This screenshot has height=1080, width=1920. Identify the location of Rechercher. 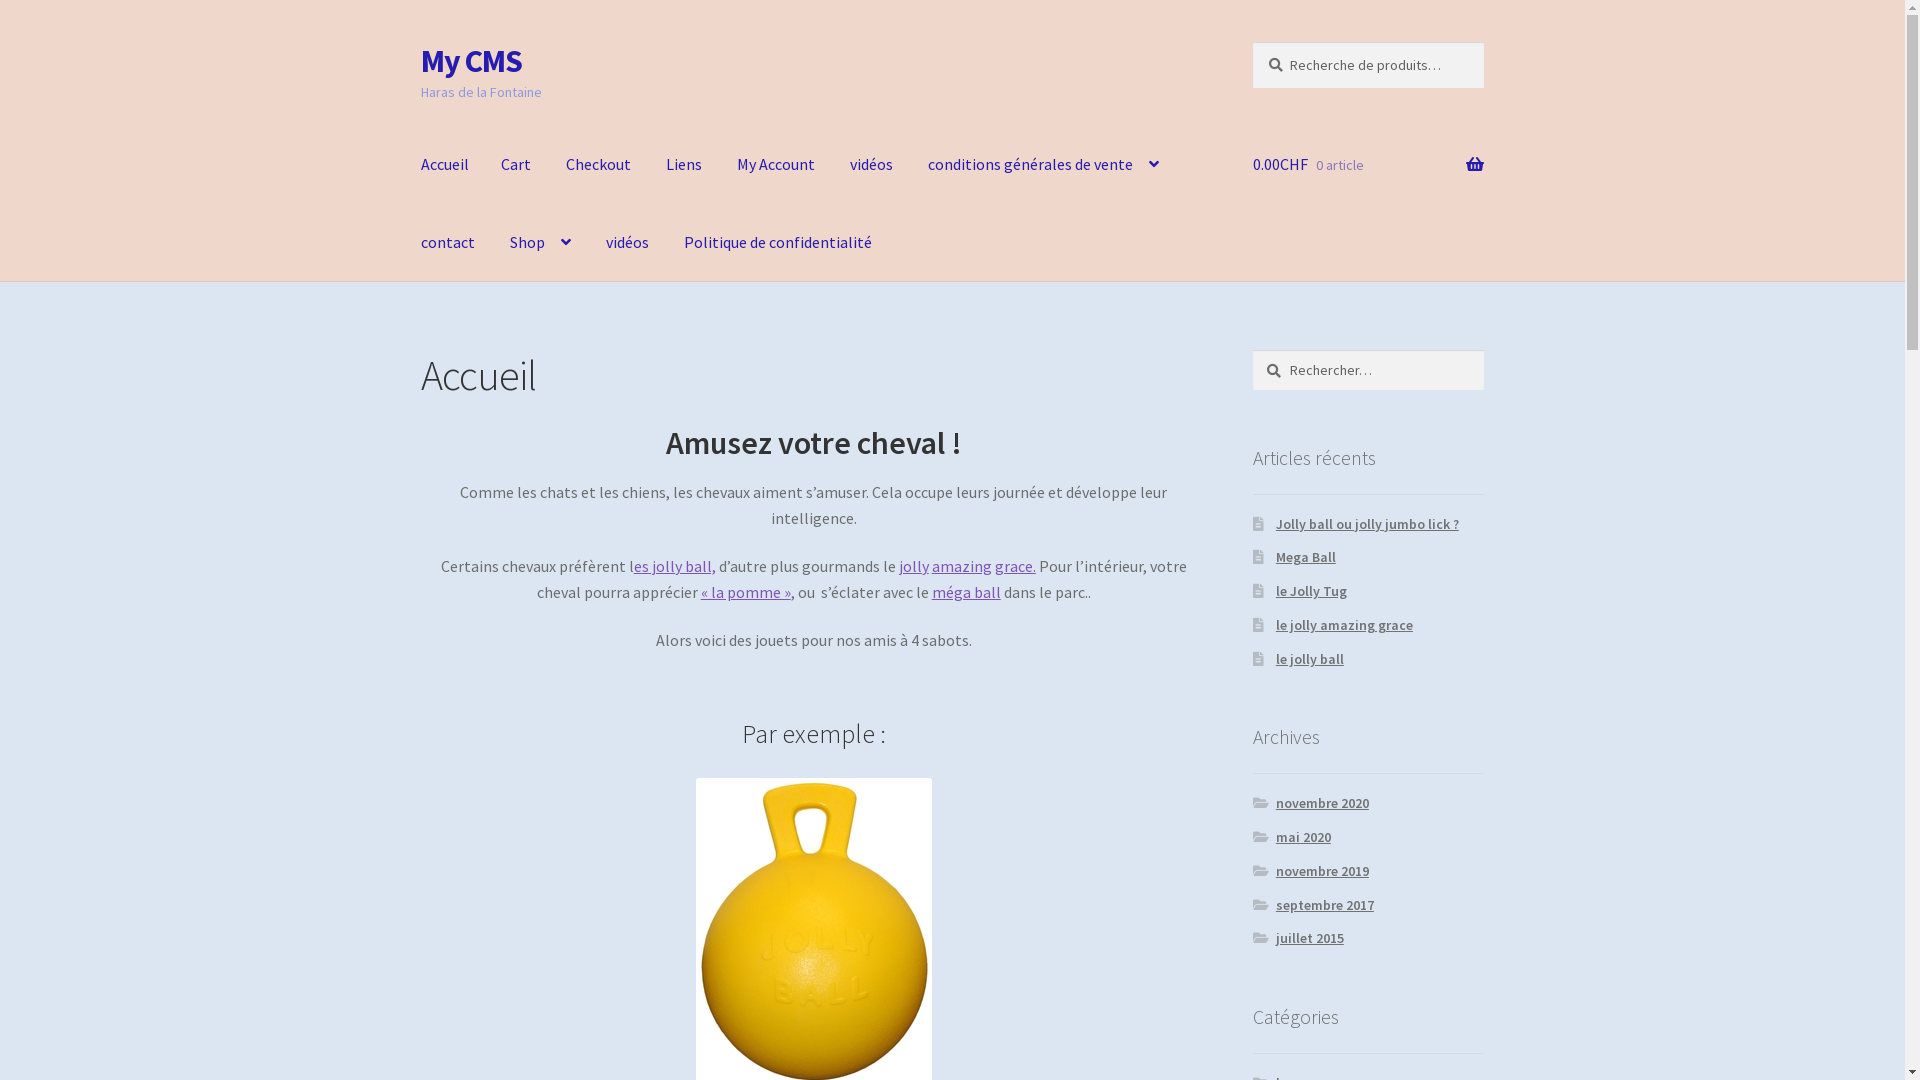
(1252, 350).